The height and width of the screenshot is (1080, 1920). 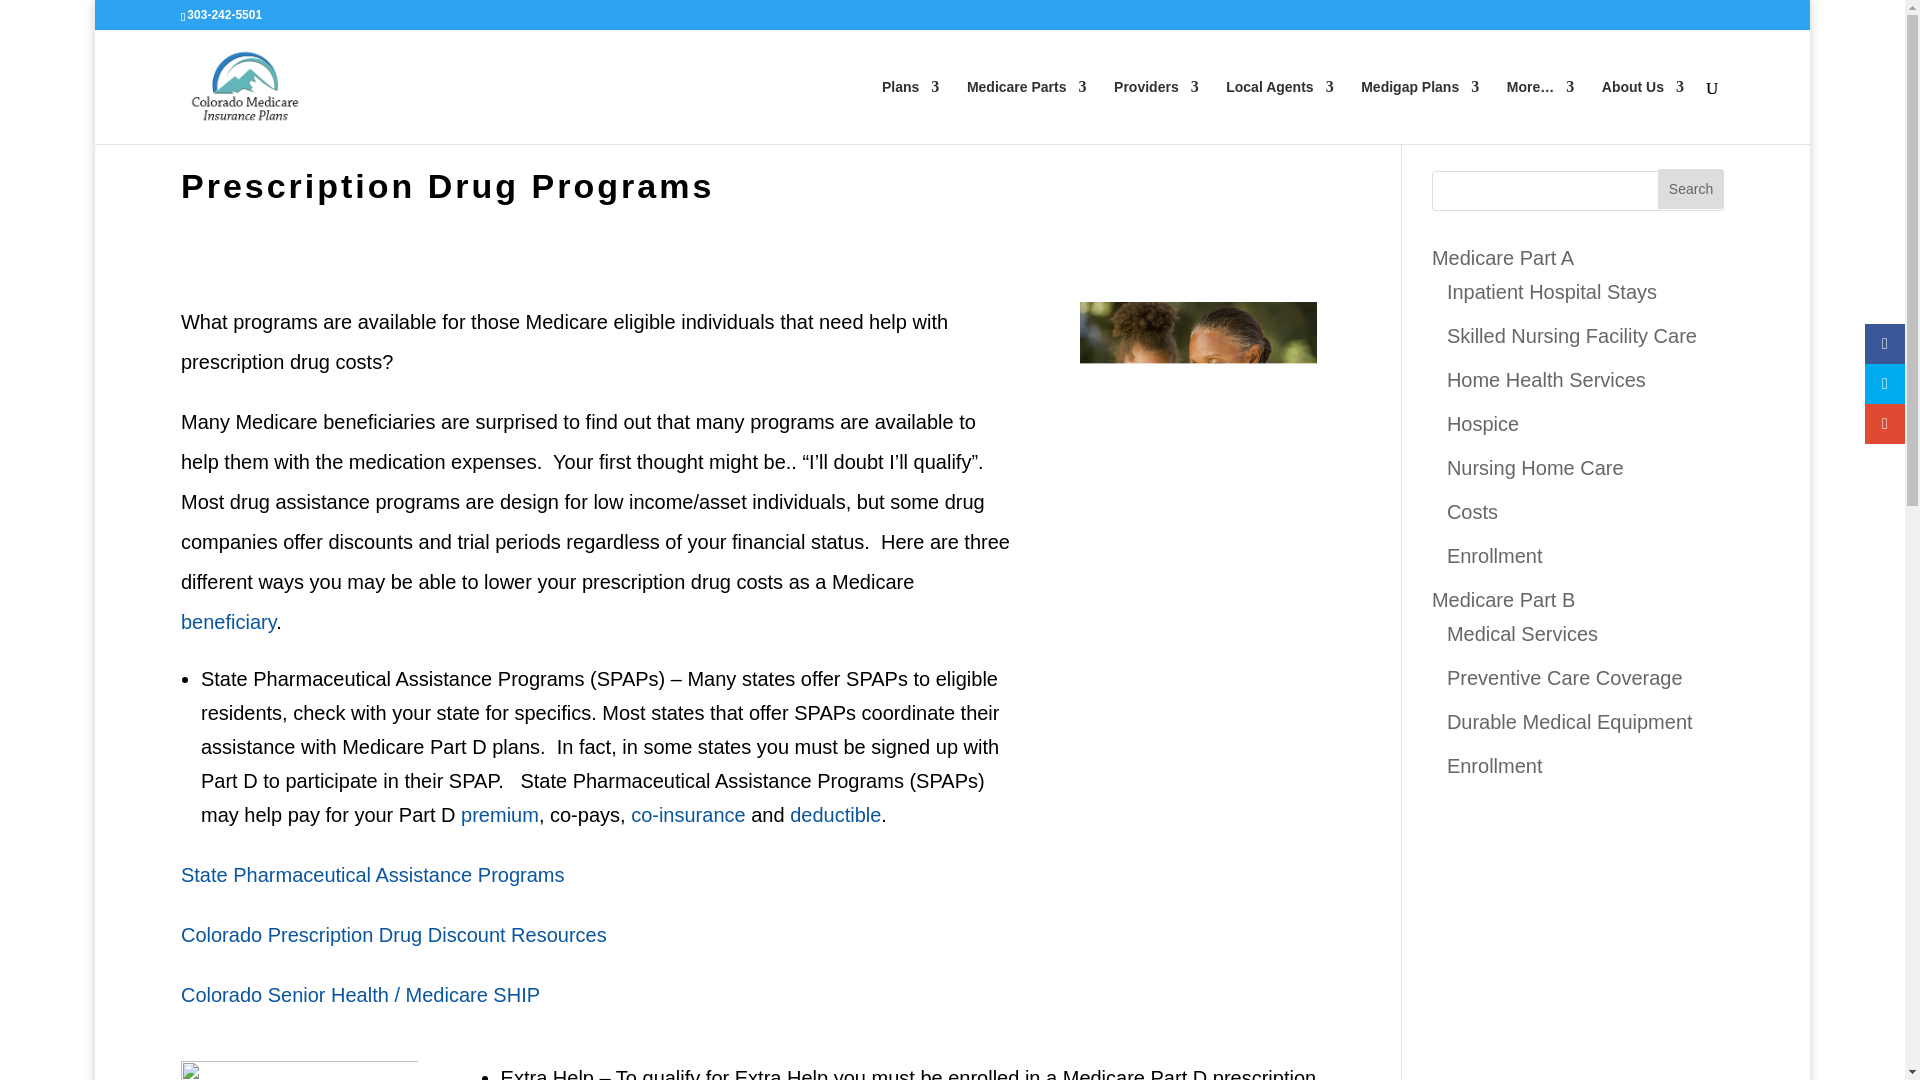 What do you see at coordinates (1156, 111) in the screenshot?
I see `Providers` at bounding box center [1156, 111].